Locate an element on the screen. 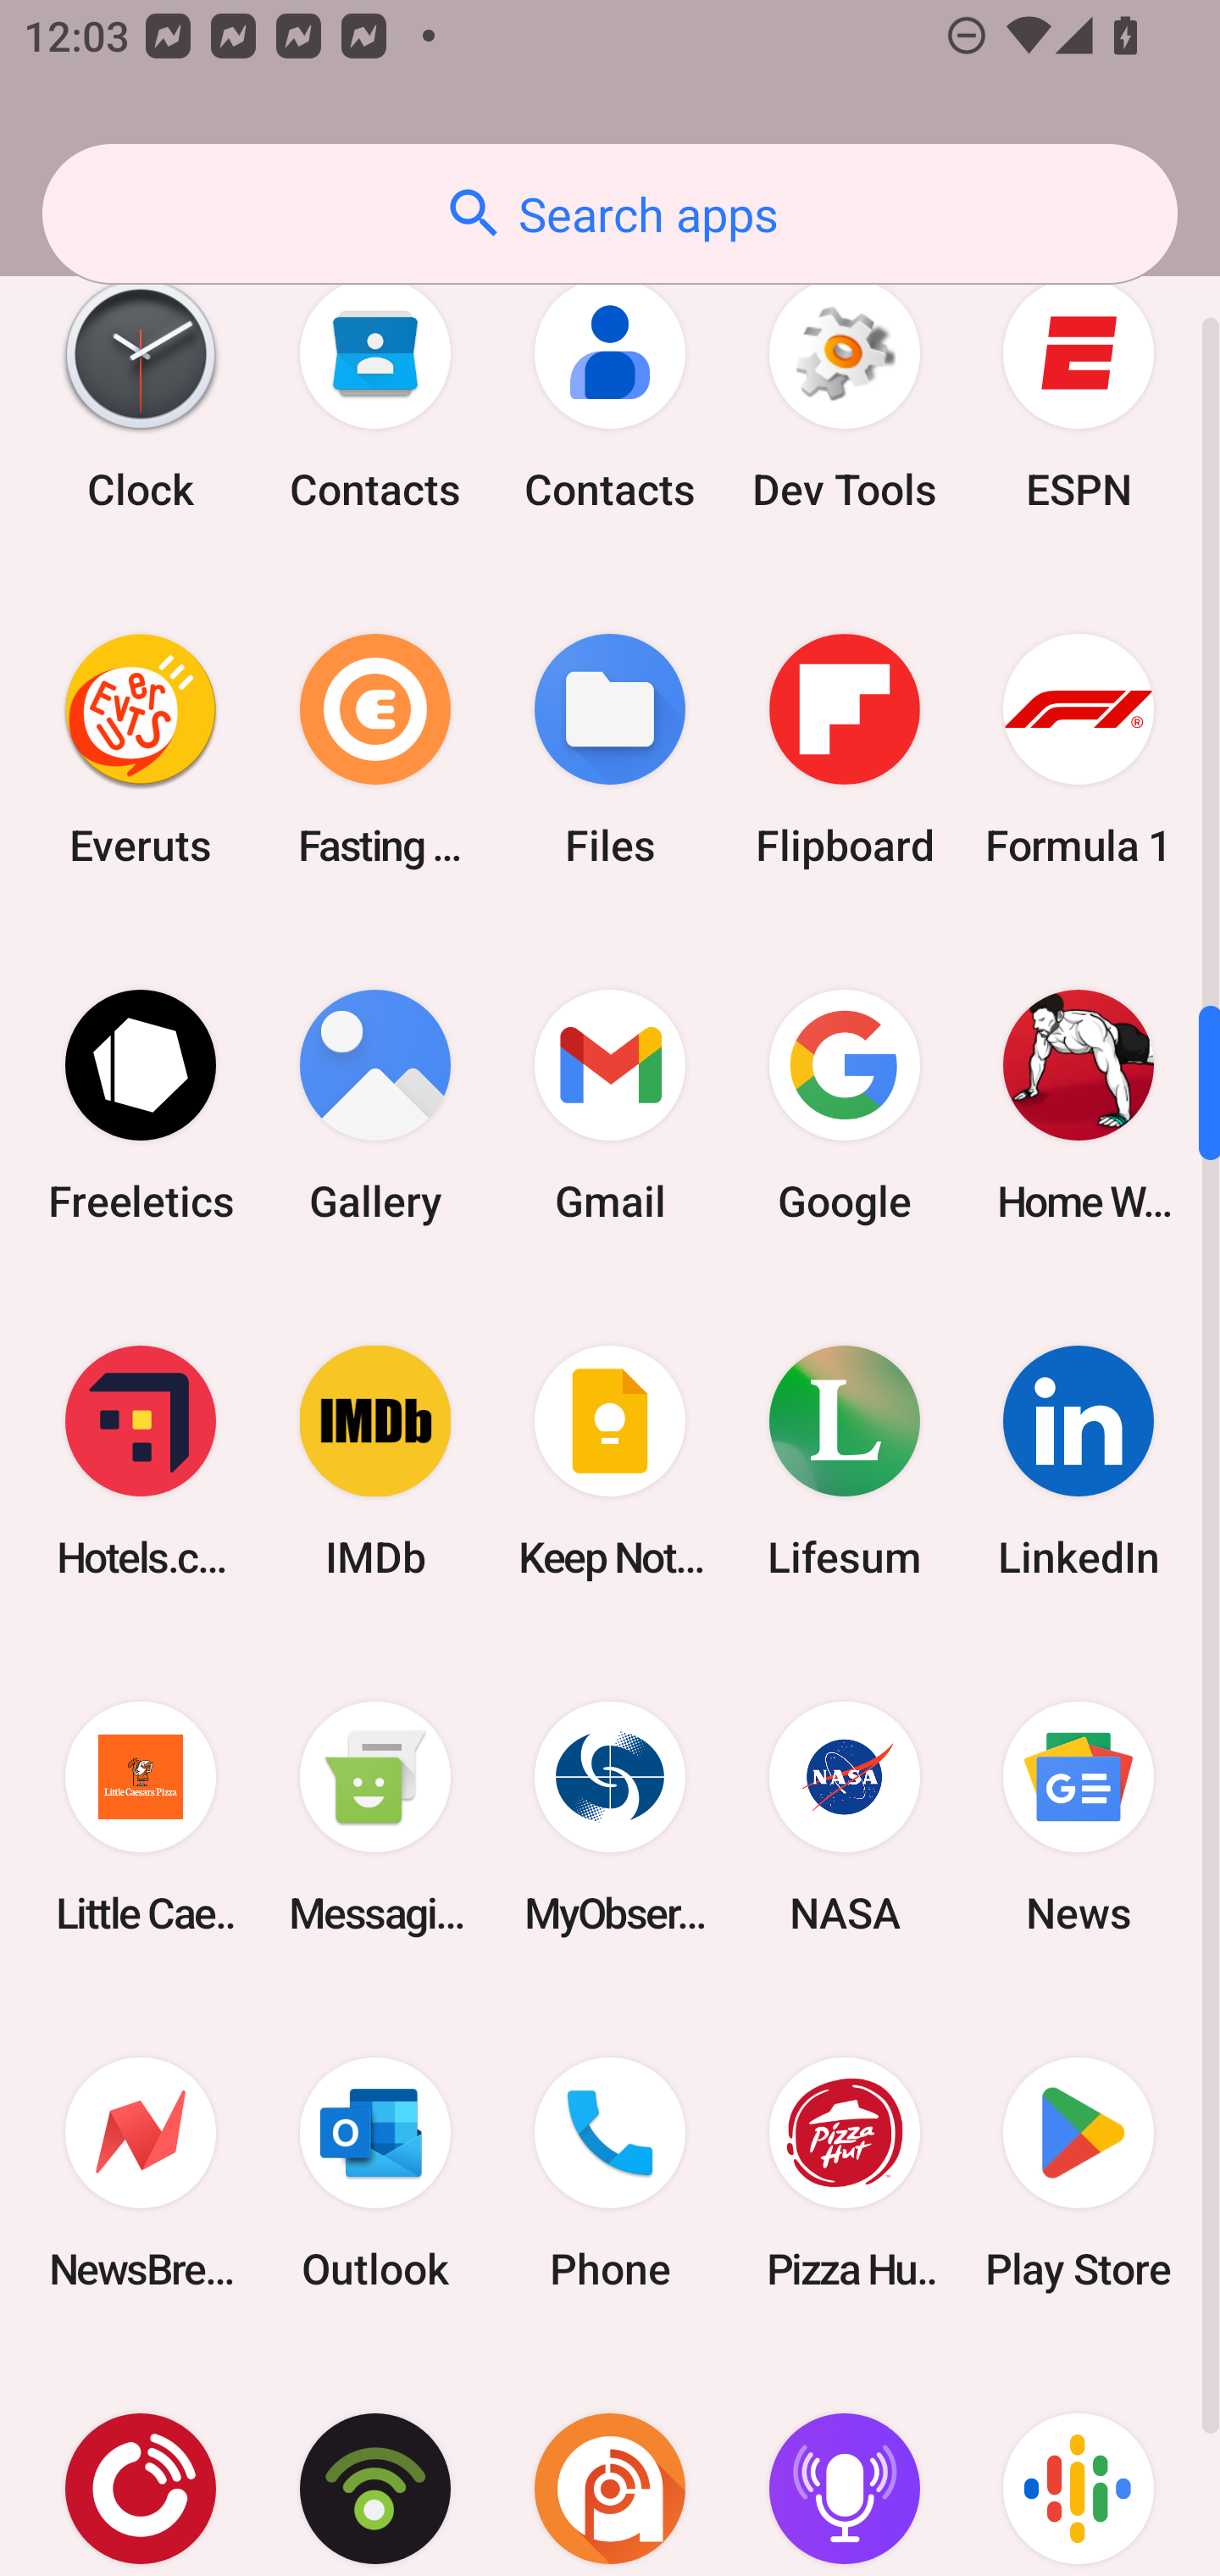 The height and width of the screenshot is (2576, 1220). Gallery is located at coordinates (375, 1105).